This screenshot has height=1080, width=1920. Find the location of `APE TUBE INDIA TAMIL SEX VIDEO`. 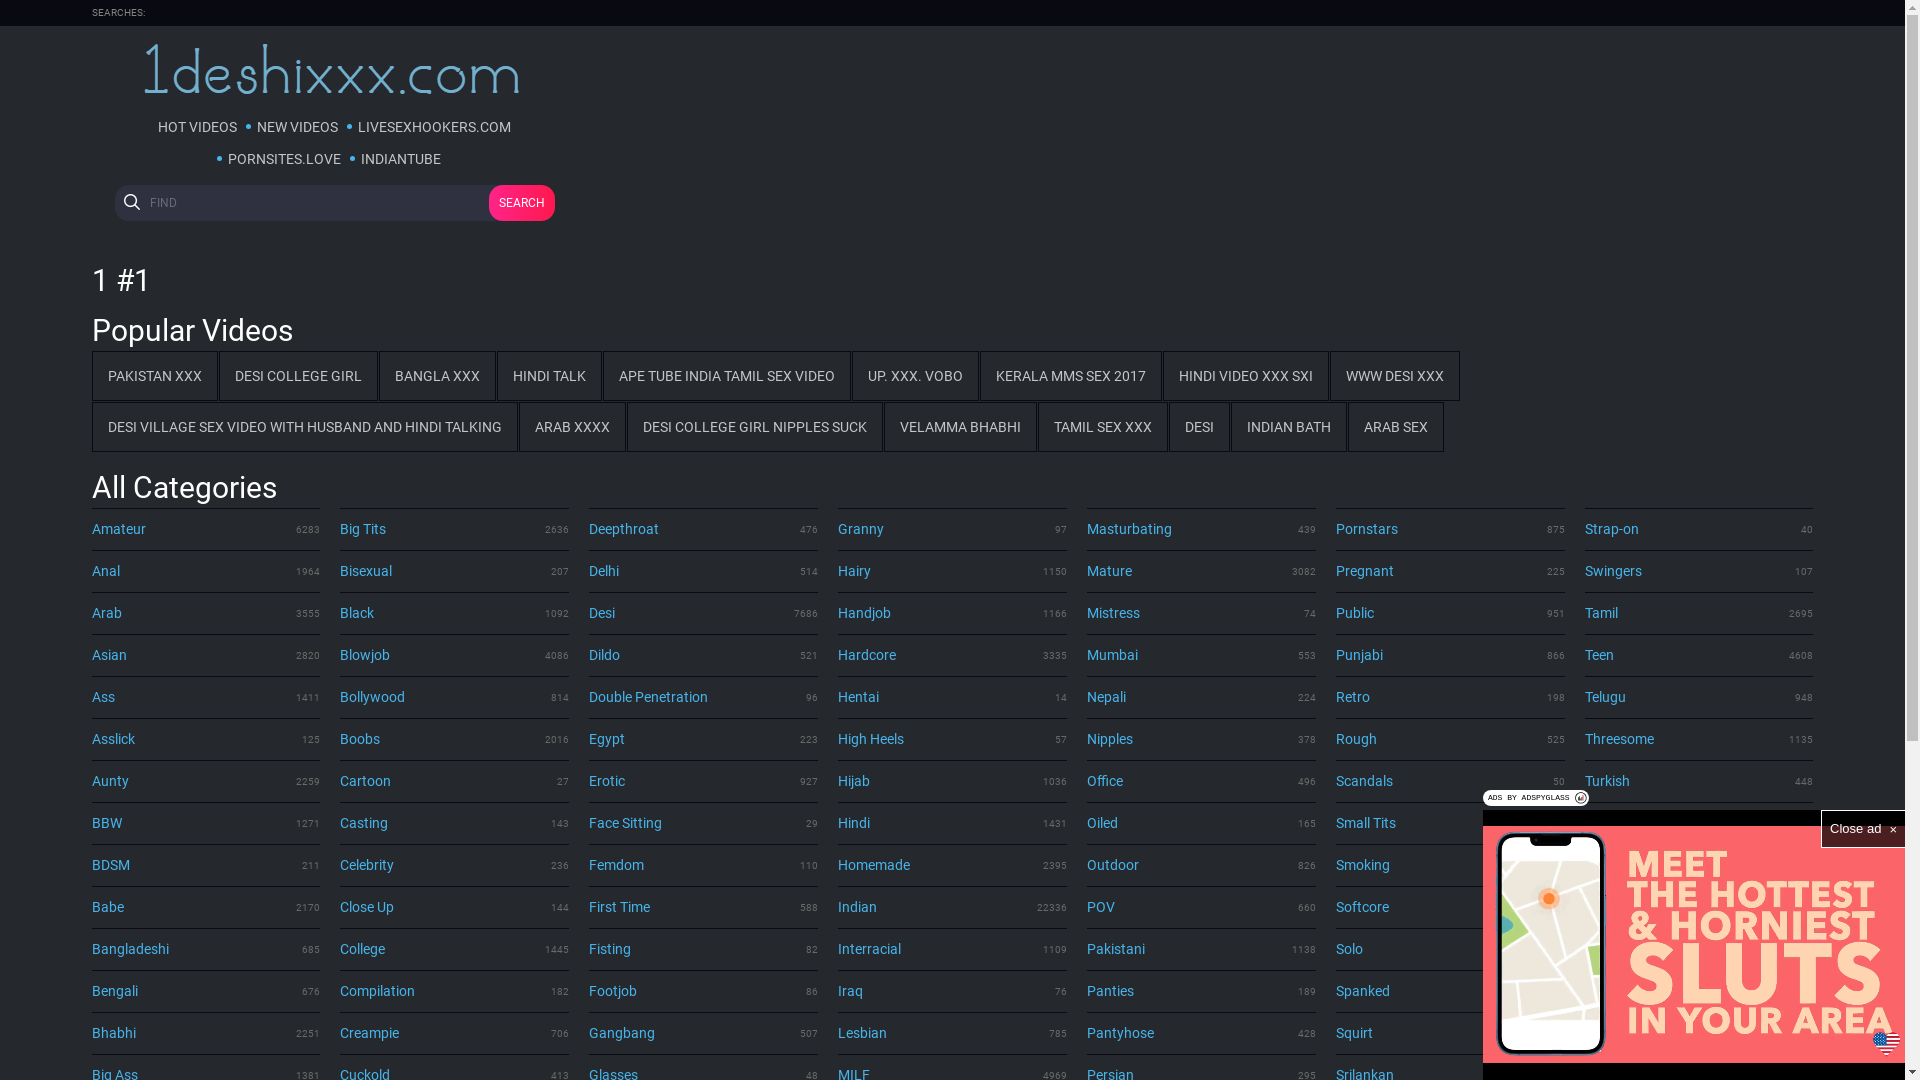

APE TUBE INDIA TAMIL SEX VIDEO is located at coordinates (726, 376).